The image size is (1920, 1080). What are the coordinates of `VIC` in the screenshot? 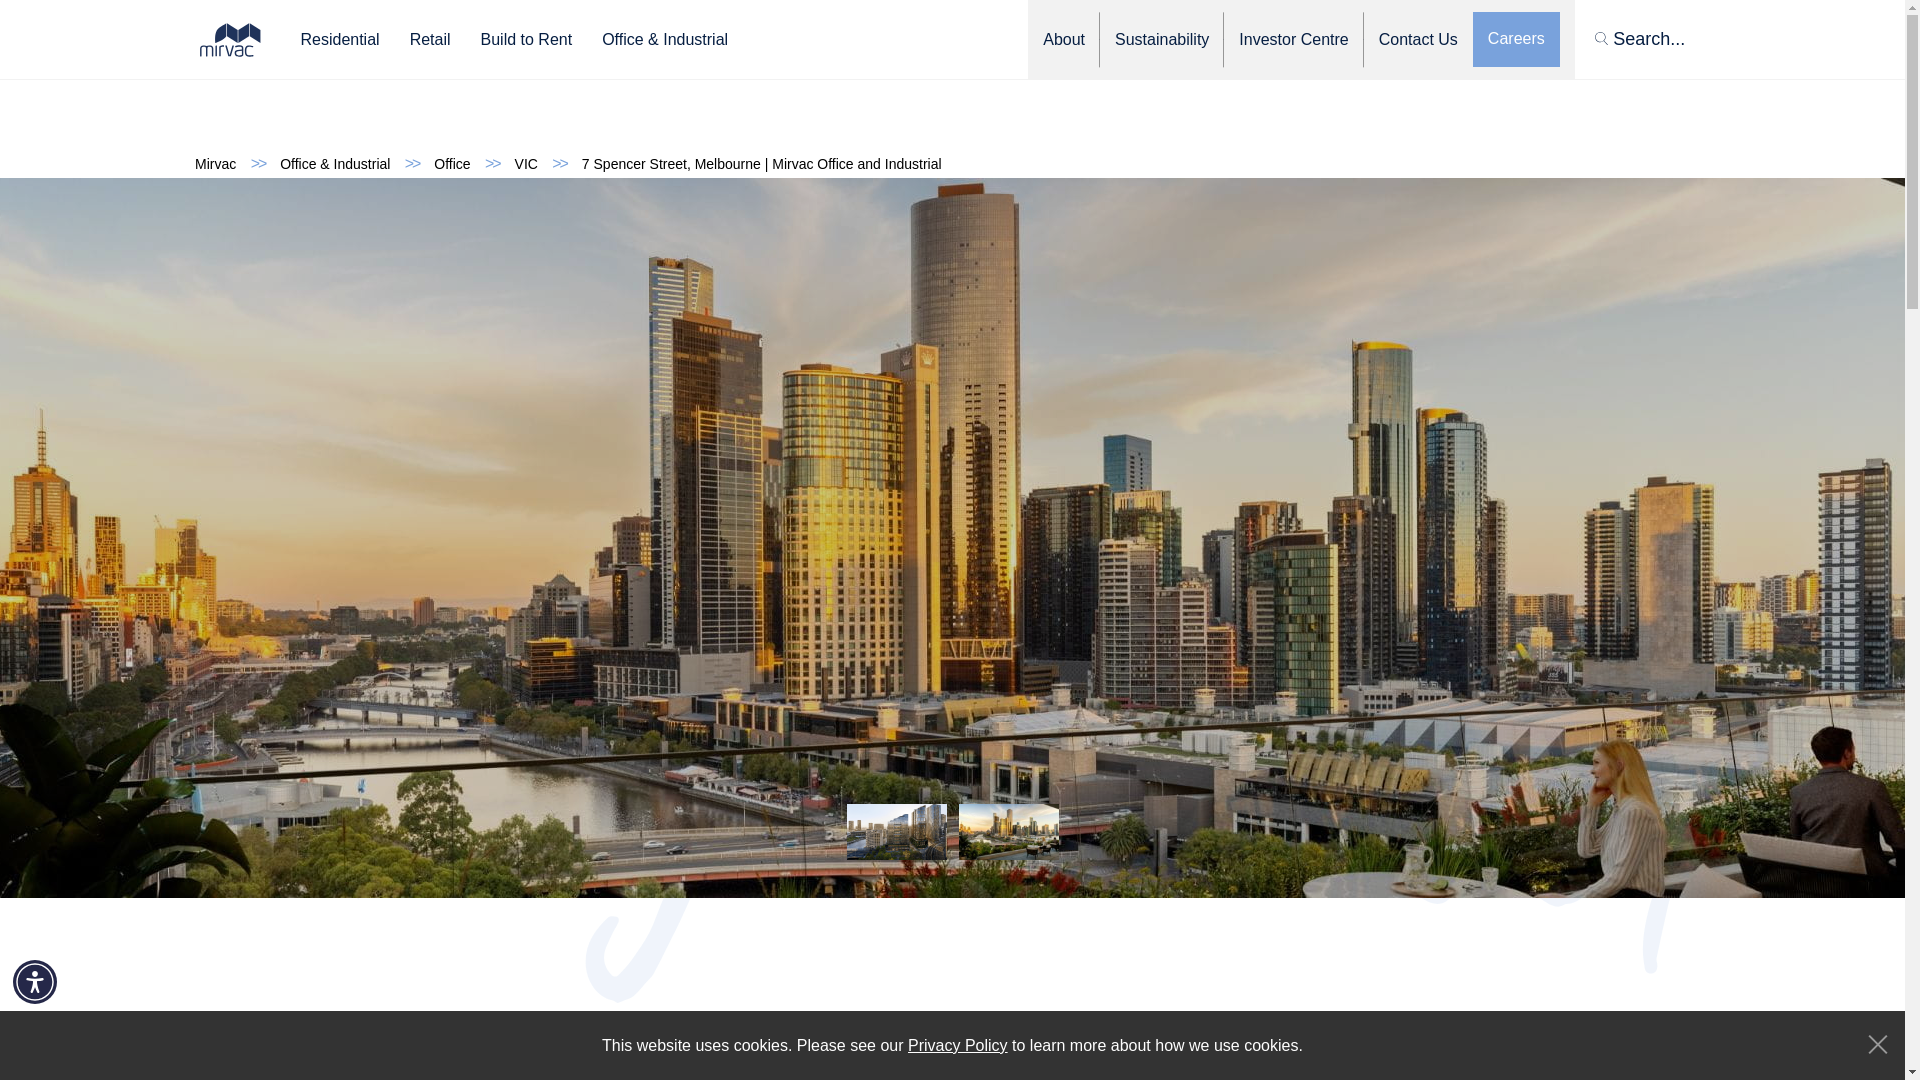 It's located at (526, 165).